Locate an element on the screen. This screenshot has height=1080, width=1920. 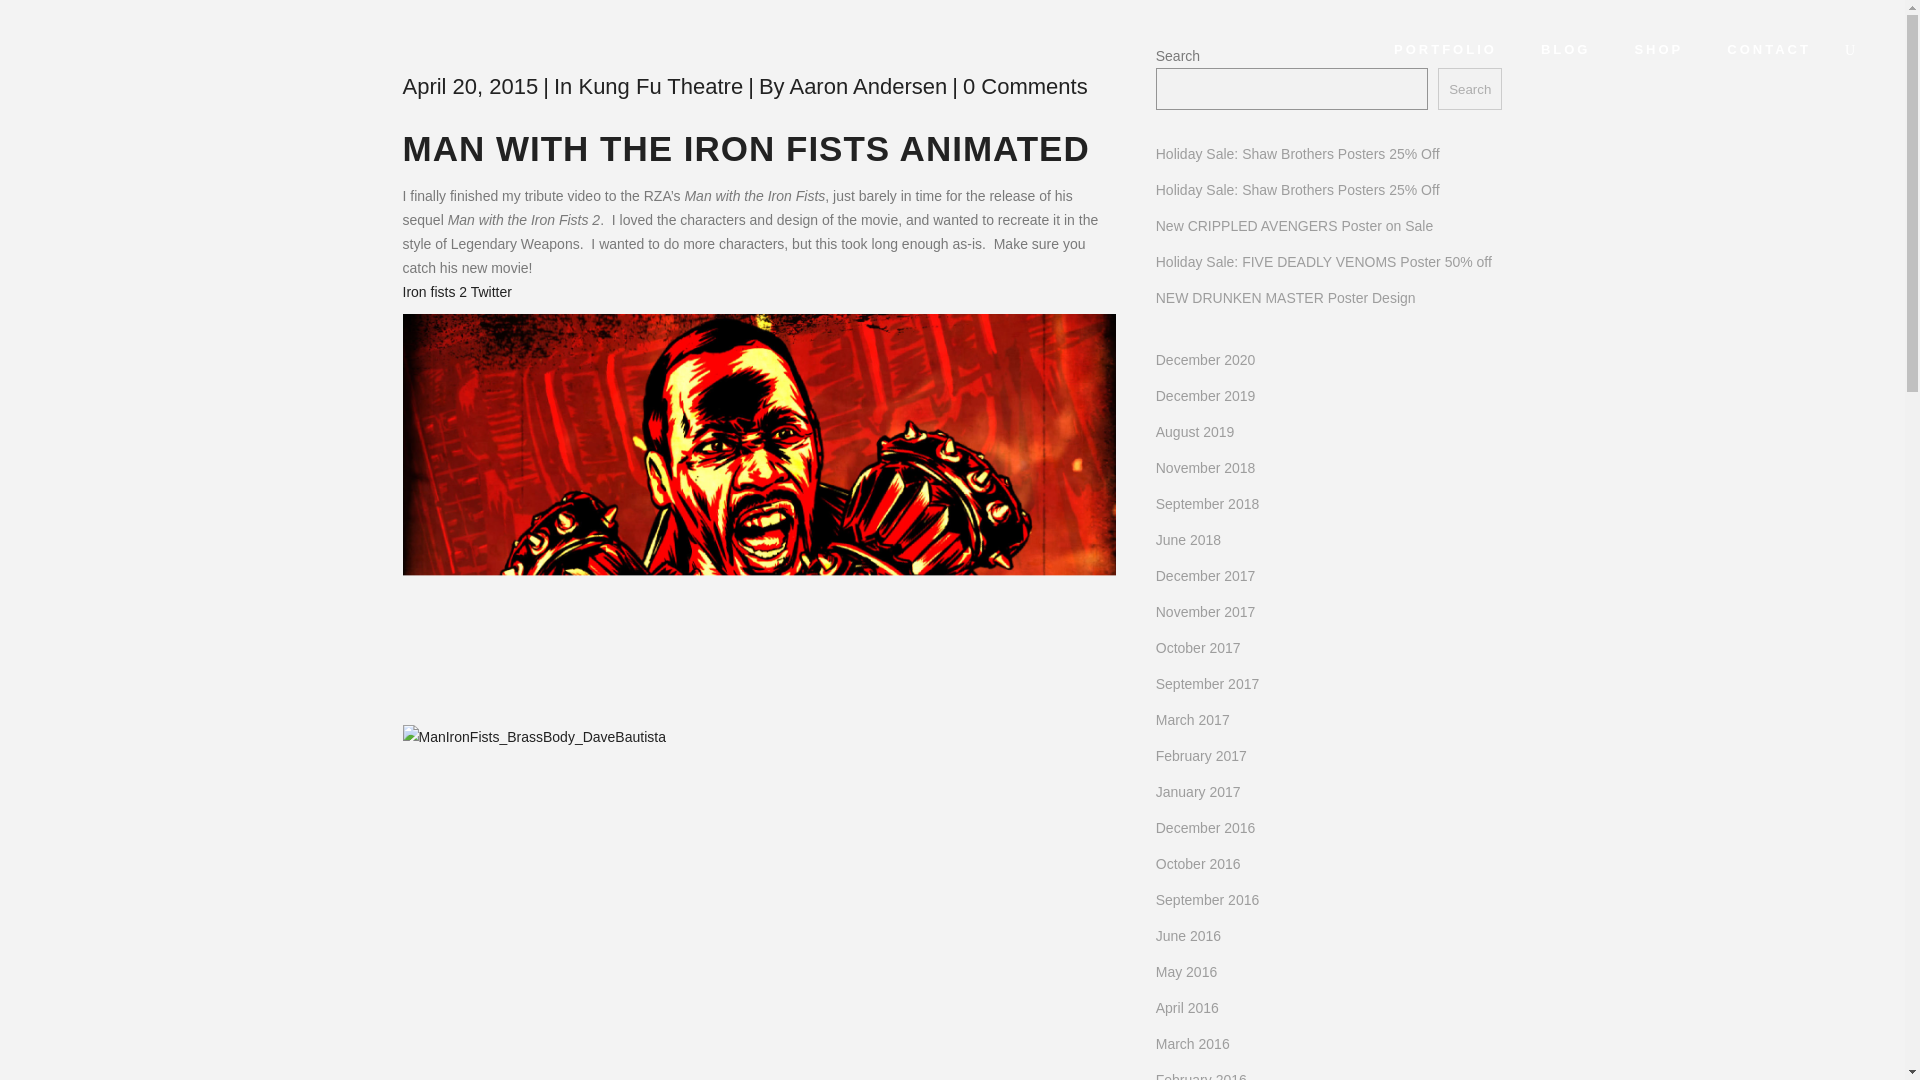
0 Comments is located at coordinates (1026, 86).